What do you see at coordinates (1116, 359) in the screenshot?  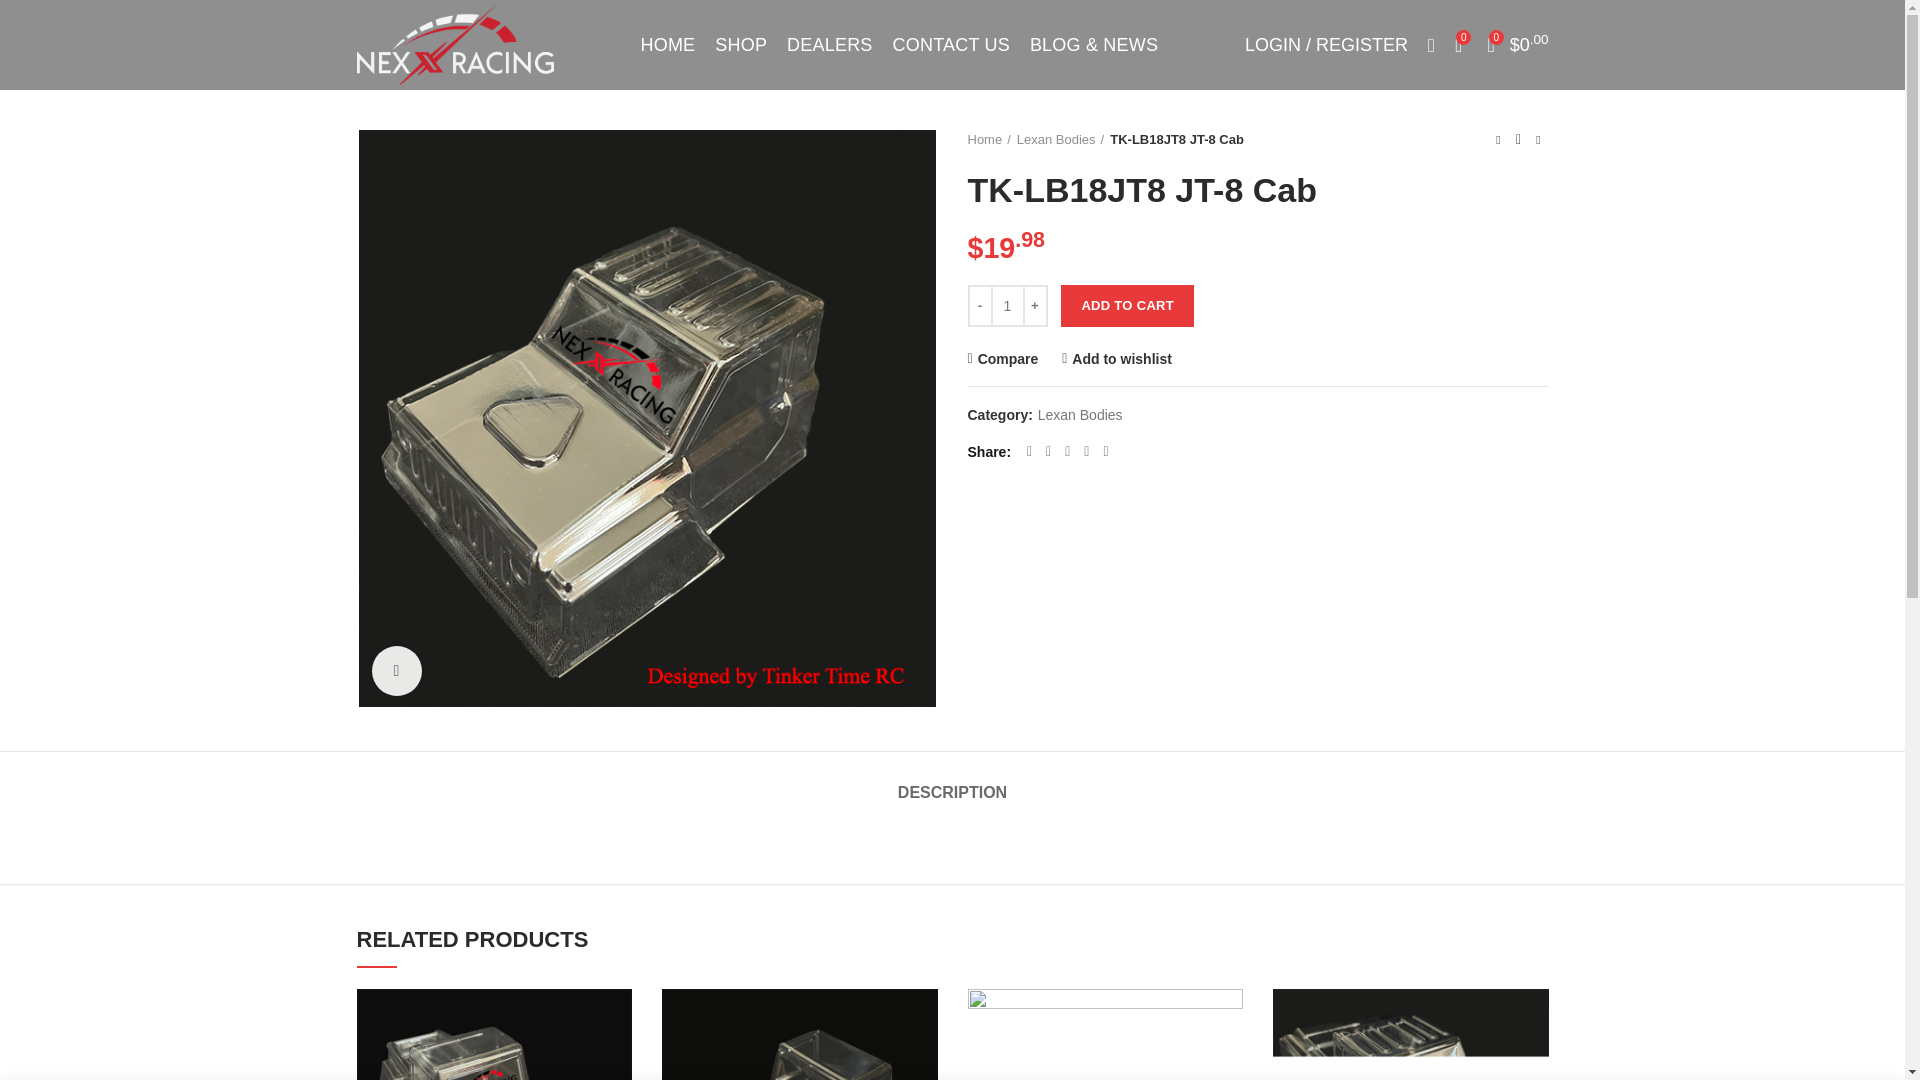 I see `Add to wishlist` at bounding box center [1116, 359].